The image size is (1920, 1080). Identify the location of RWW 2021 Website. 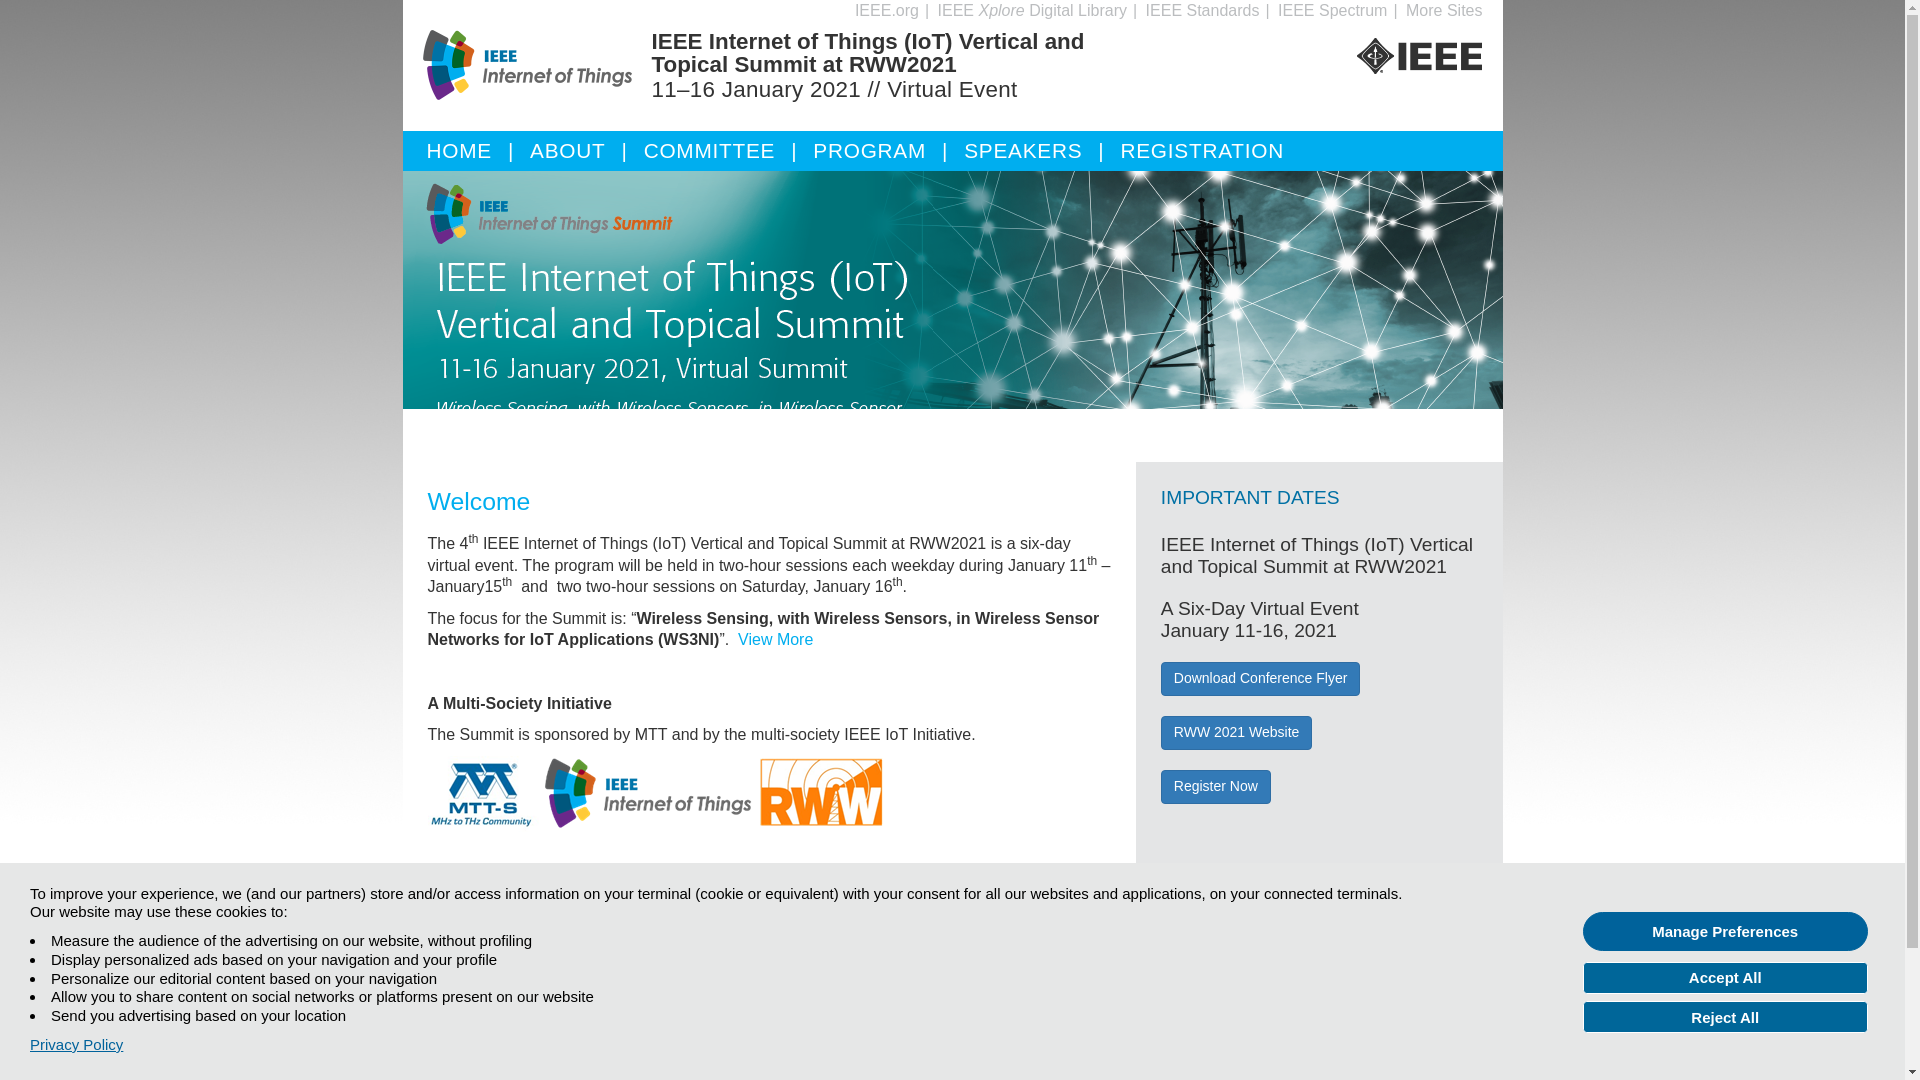
(1237, 732).